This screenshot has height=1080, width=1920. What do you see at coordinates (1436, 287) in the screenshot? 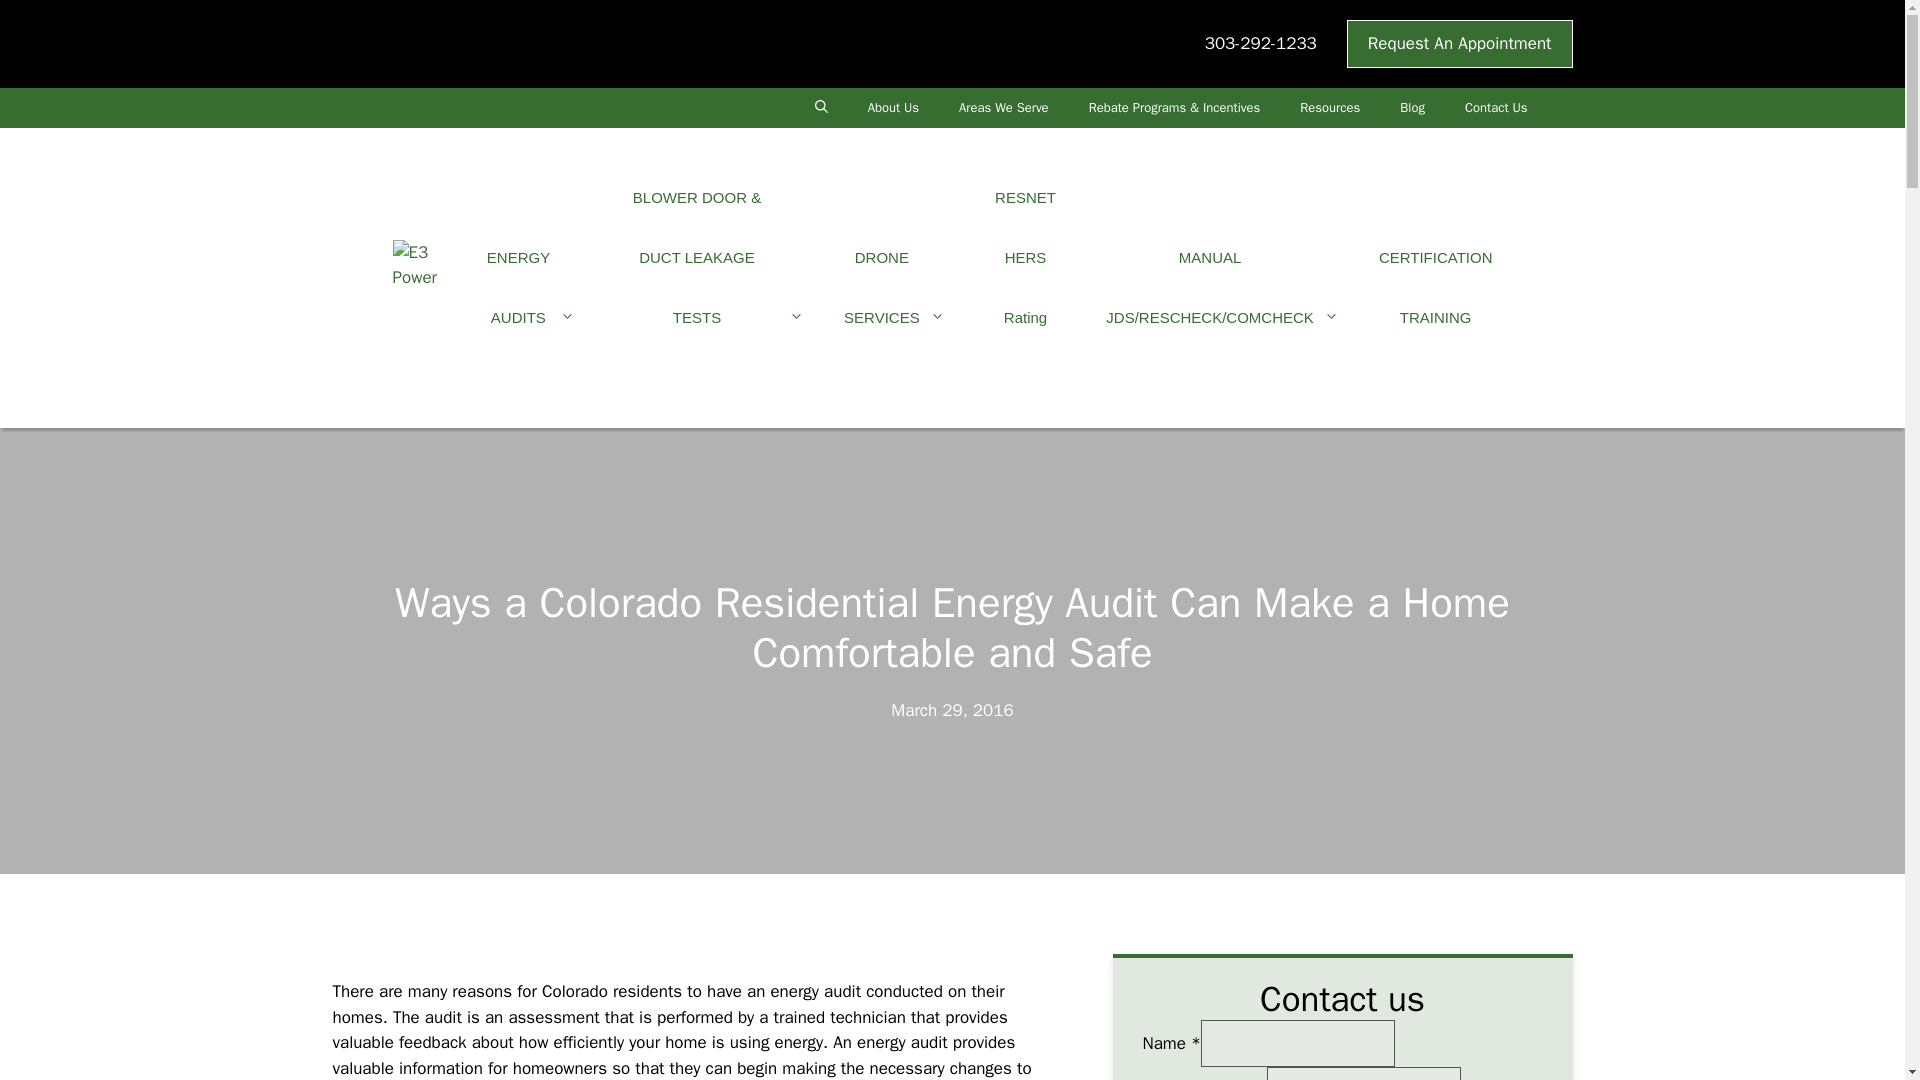
I see `CERTIFICATION TRAINING` at bounding box center [1436, 287].